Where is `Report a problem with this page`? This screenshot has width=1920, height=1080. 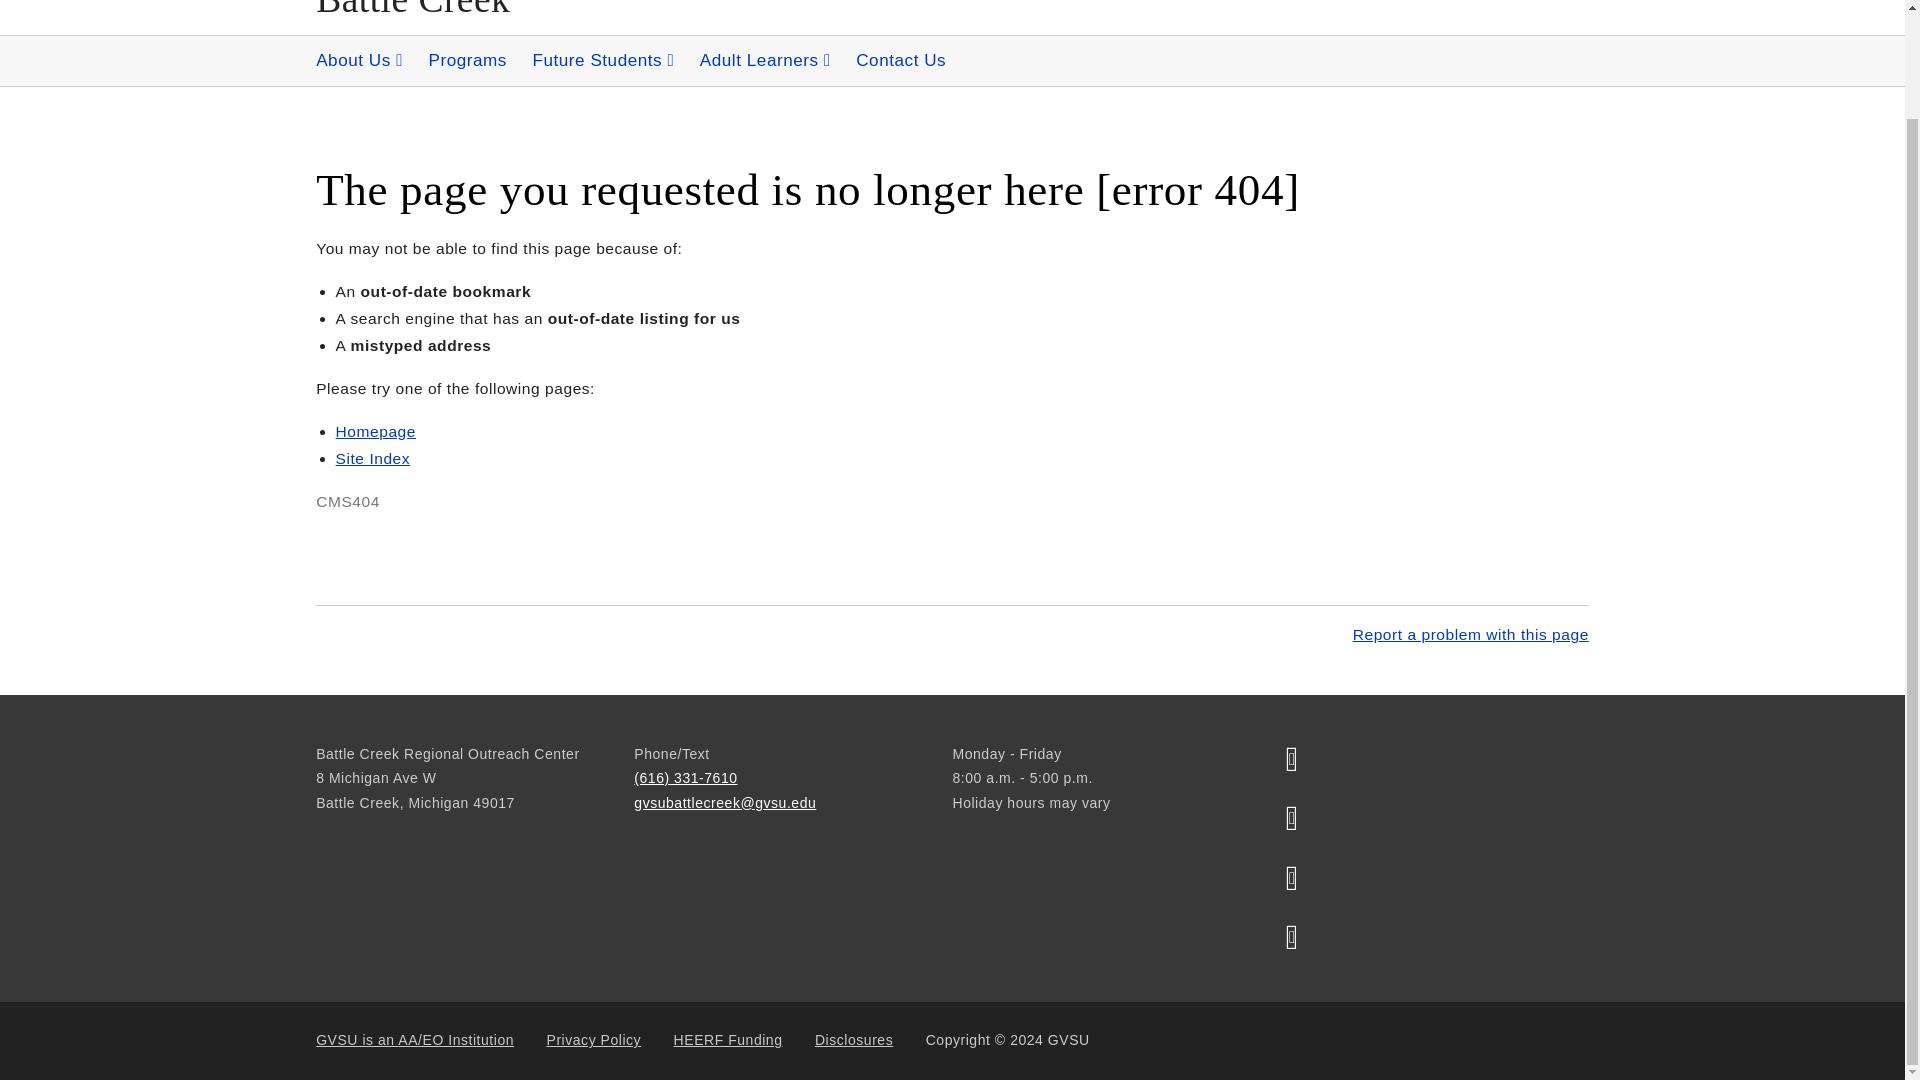 Report a problem with this page is located at coordinates (1471, 634).